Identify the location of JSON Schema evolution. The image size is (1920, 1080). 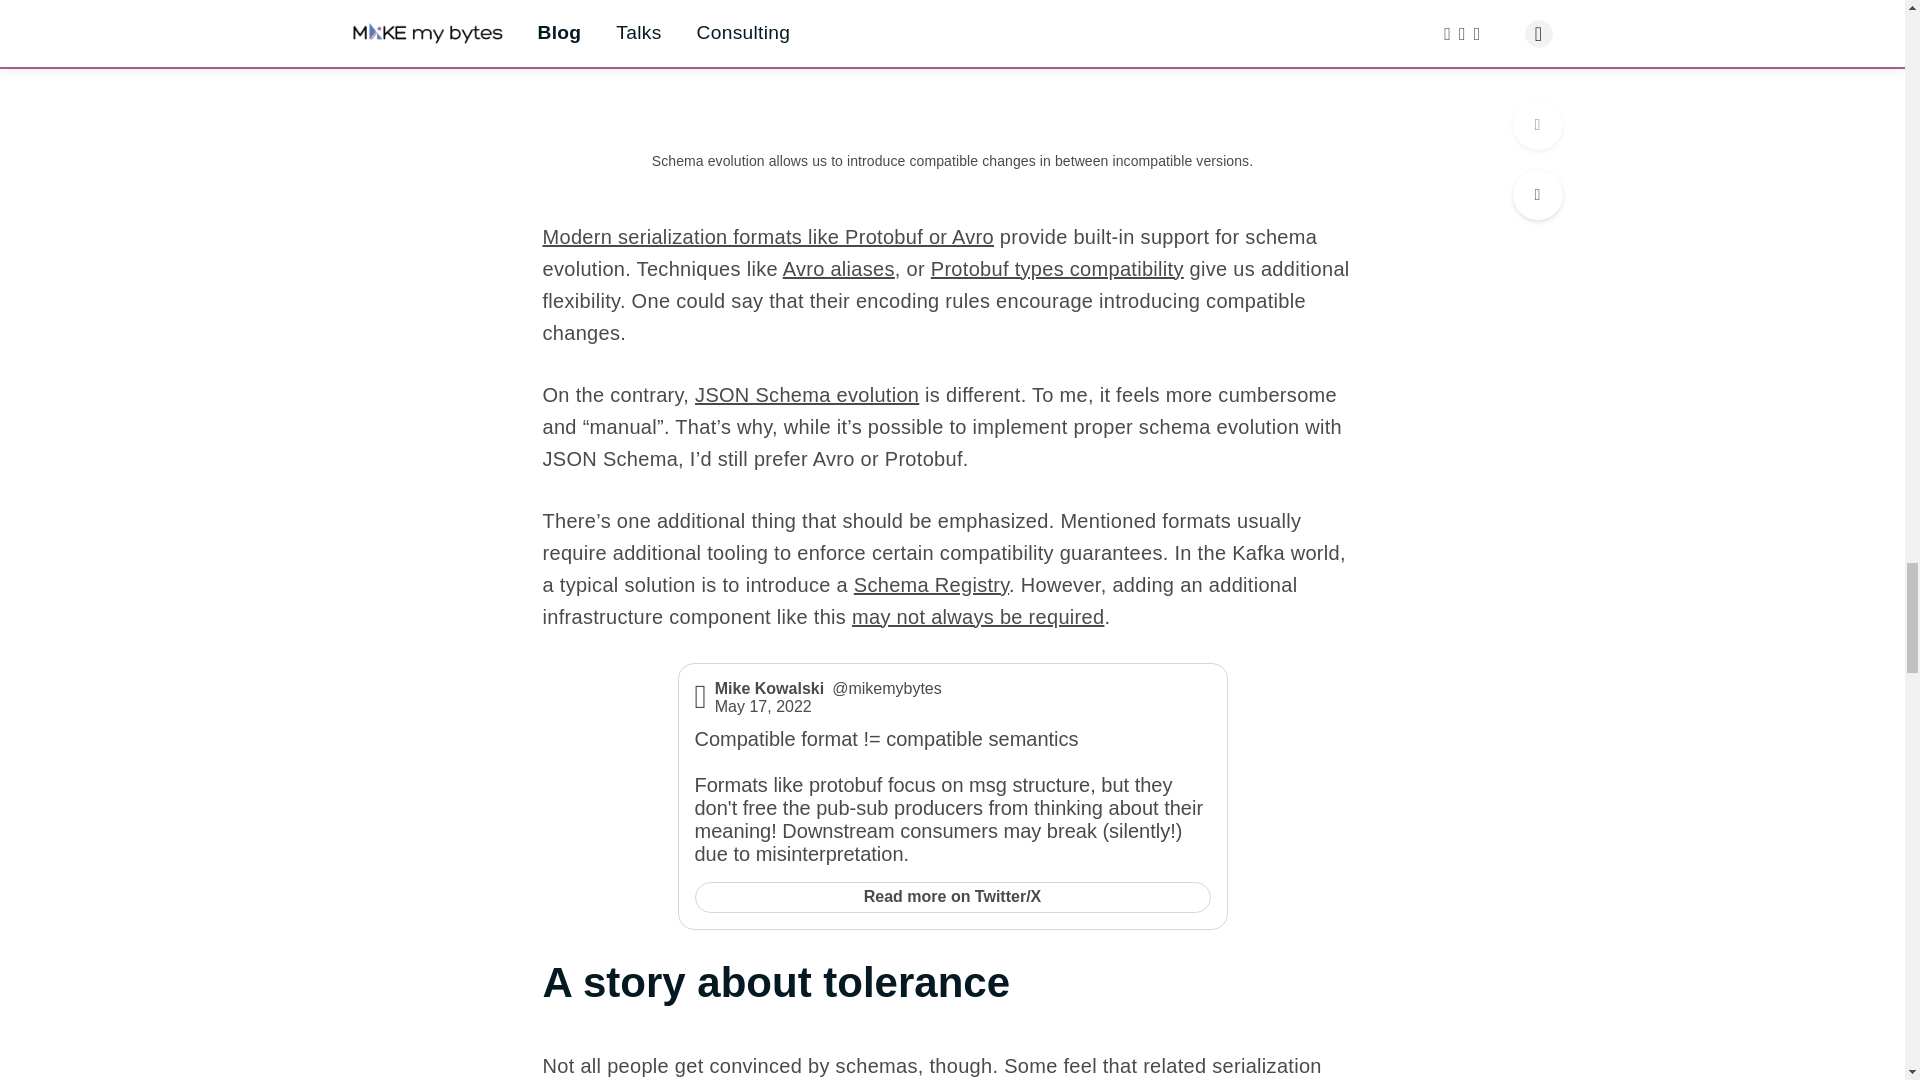
(807, 395).